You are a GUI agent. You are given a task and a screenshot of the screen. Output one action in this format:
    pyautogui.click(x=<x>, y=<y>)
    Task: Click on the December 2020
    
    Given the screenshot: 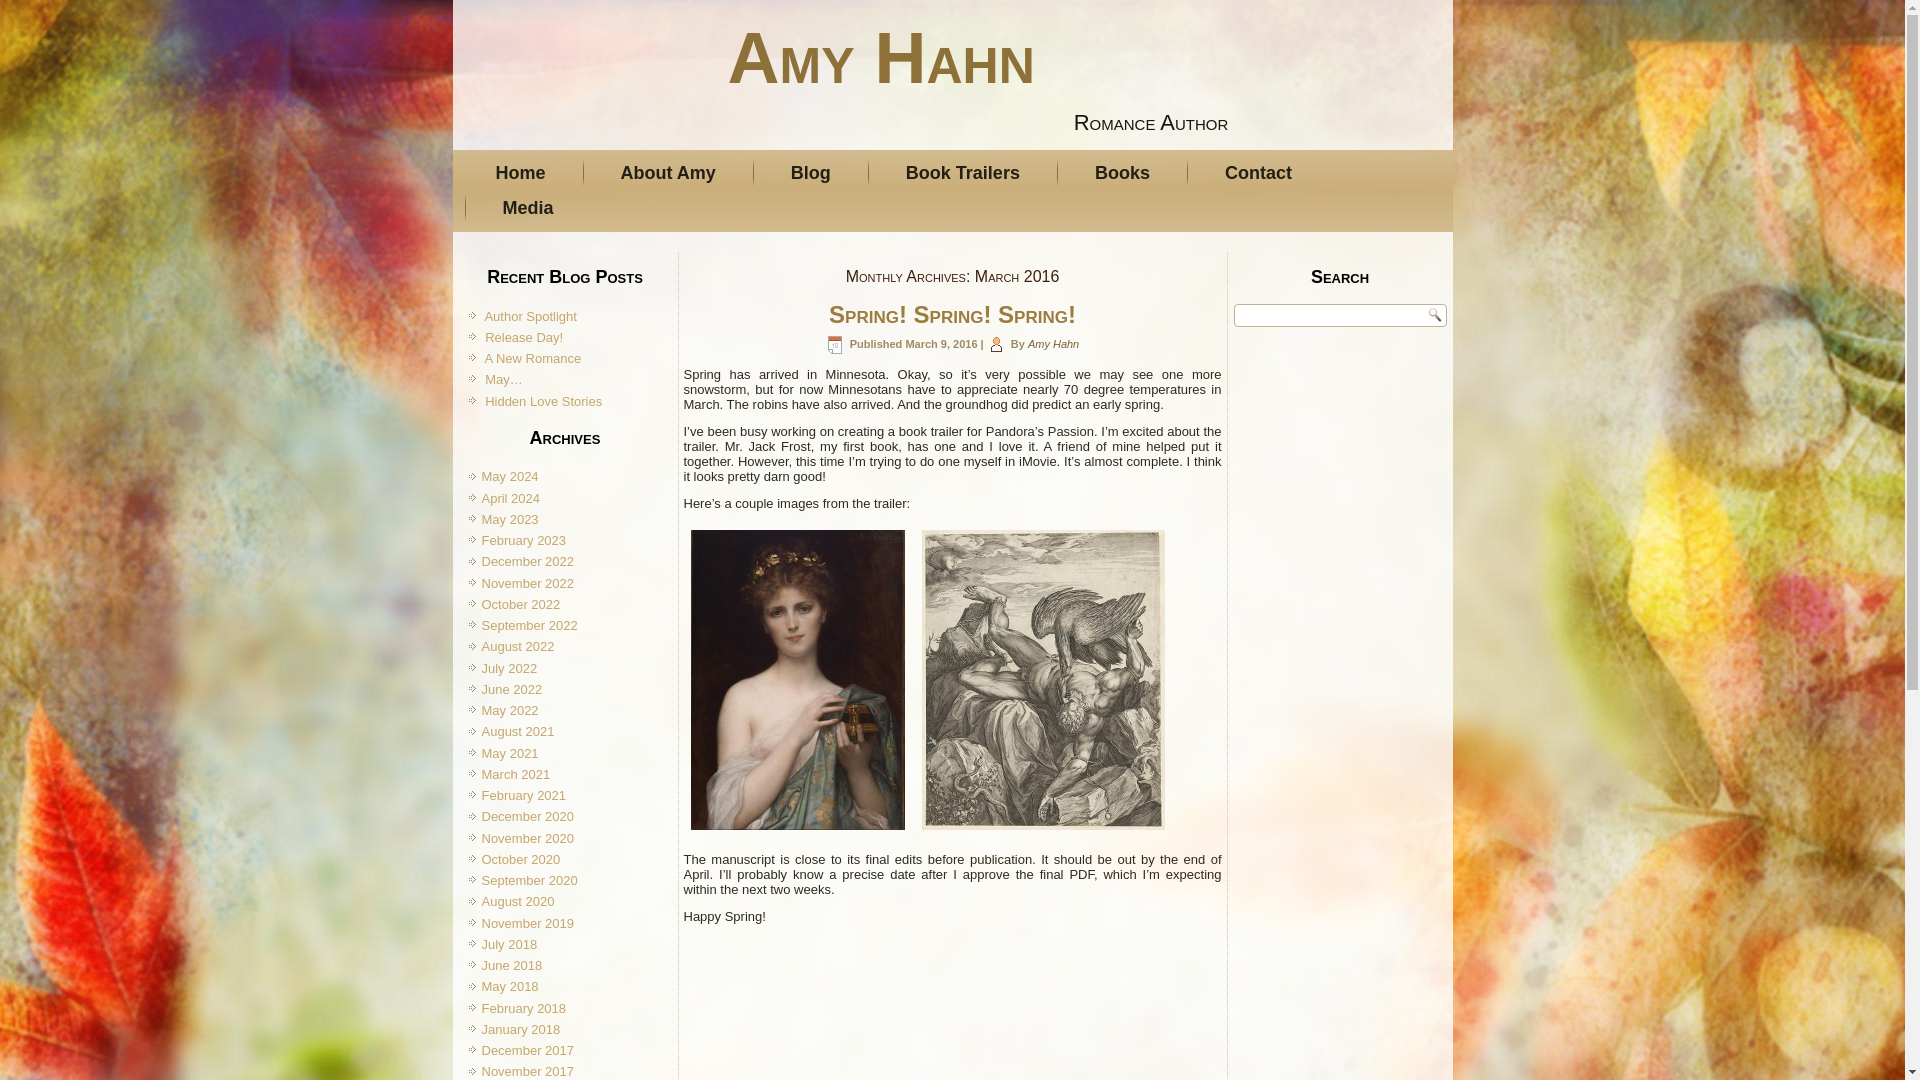 What is the action you would take?
    pyautogui.click(x=528, y=816)
    